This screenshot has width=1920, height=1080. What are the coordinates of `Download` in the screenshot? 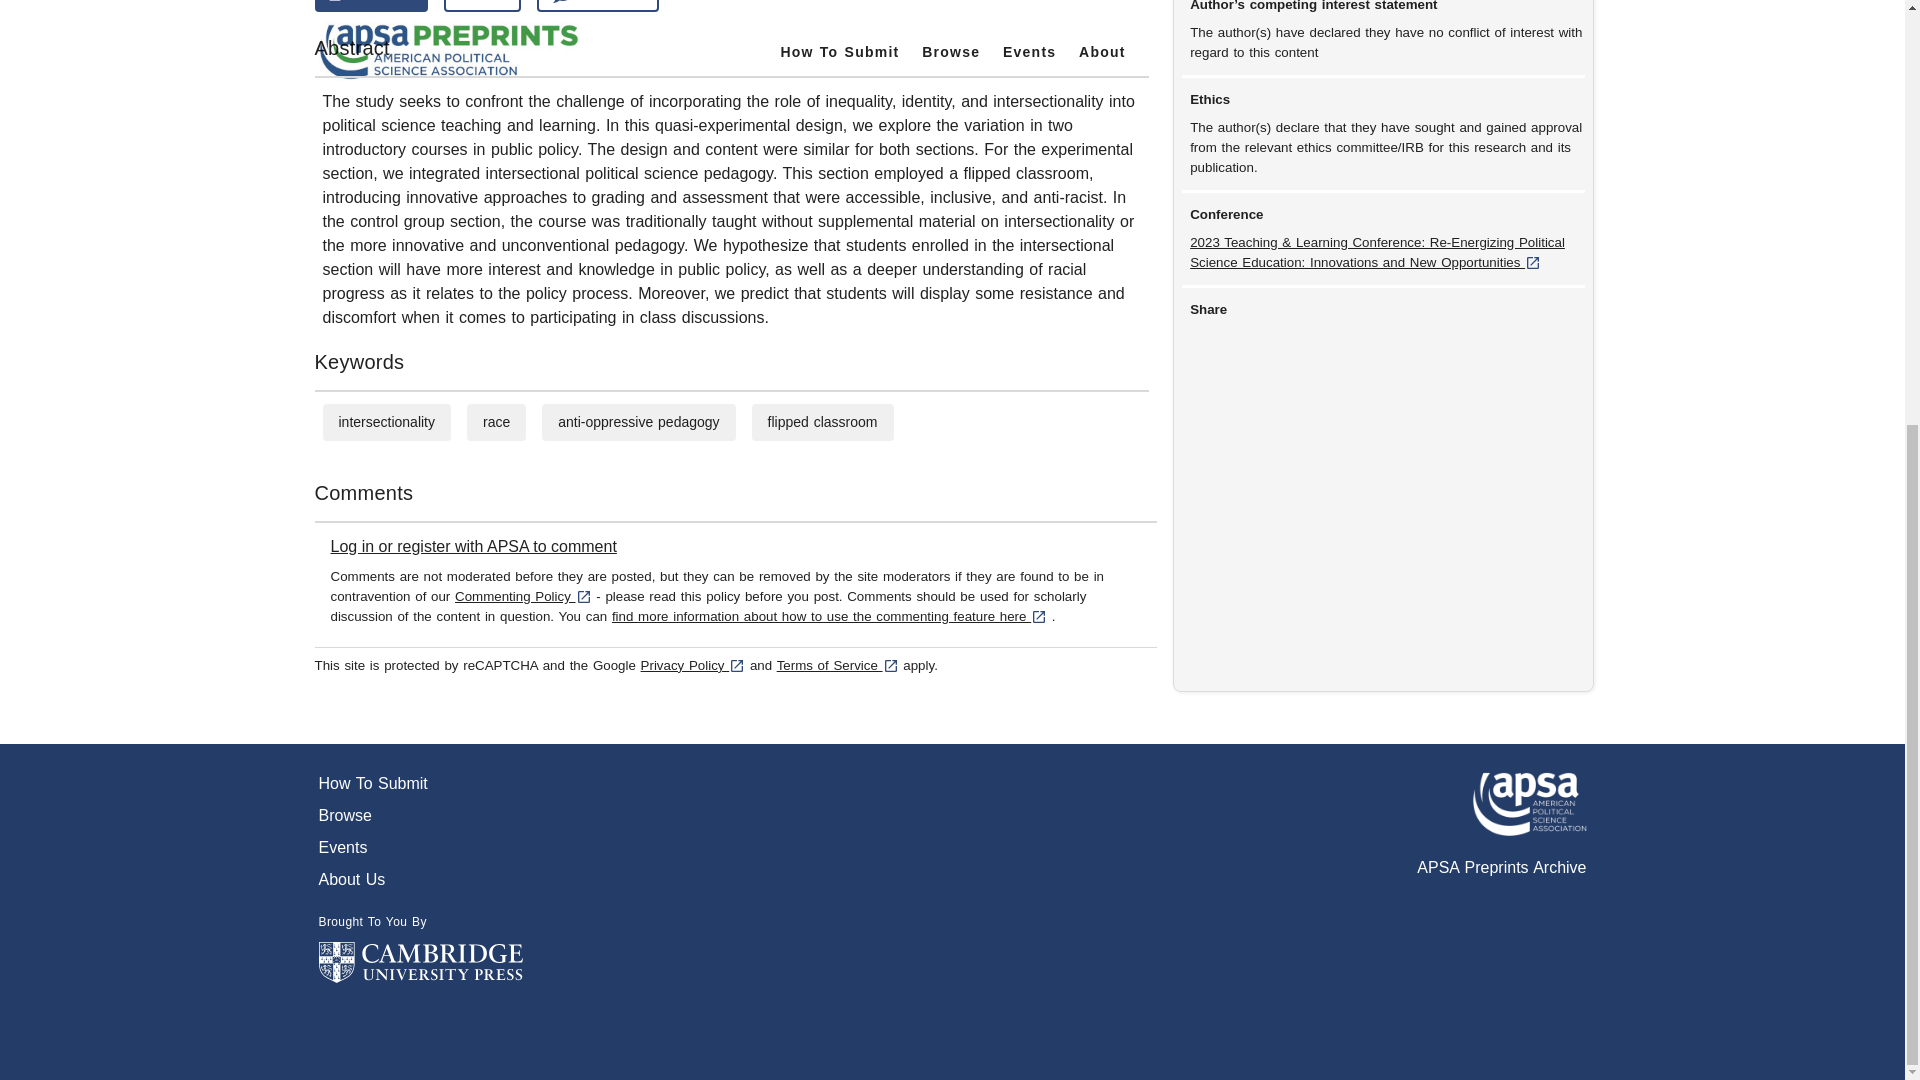 It's located at (370, 6).